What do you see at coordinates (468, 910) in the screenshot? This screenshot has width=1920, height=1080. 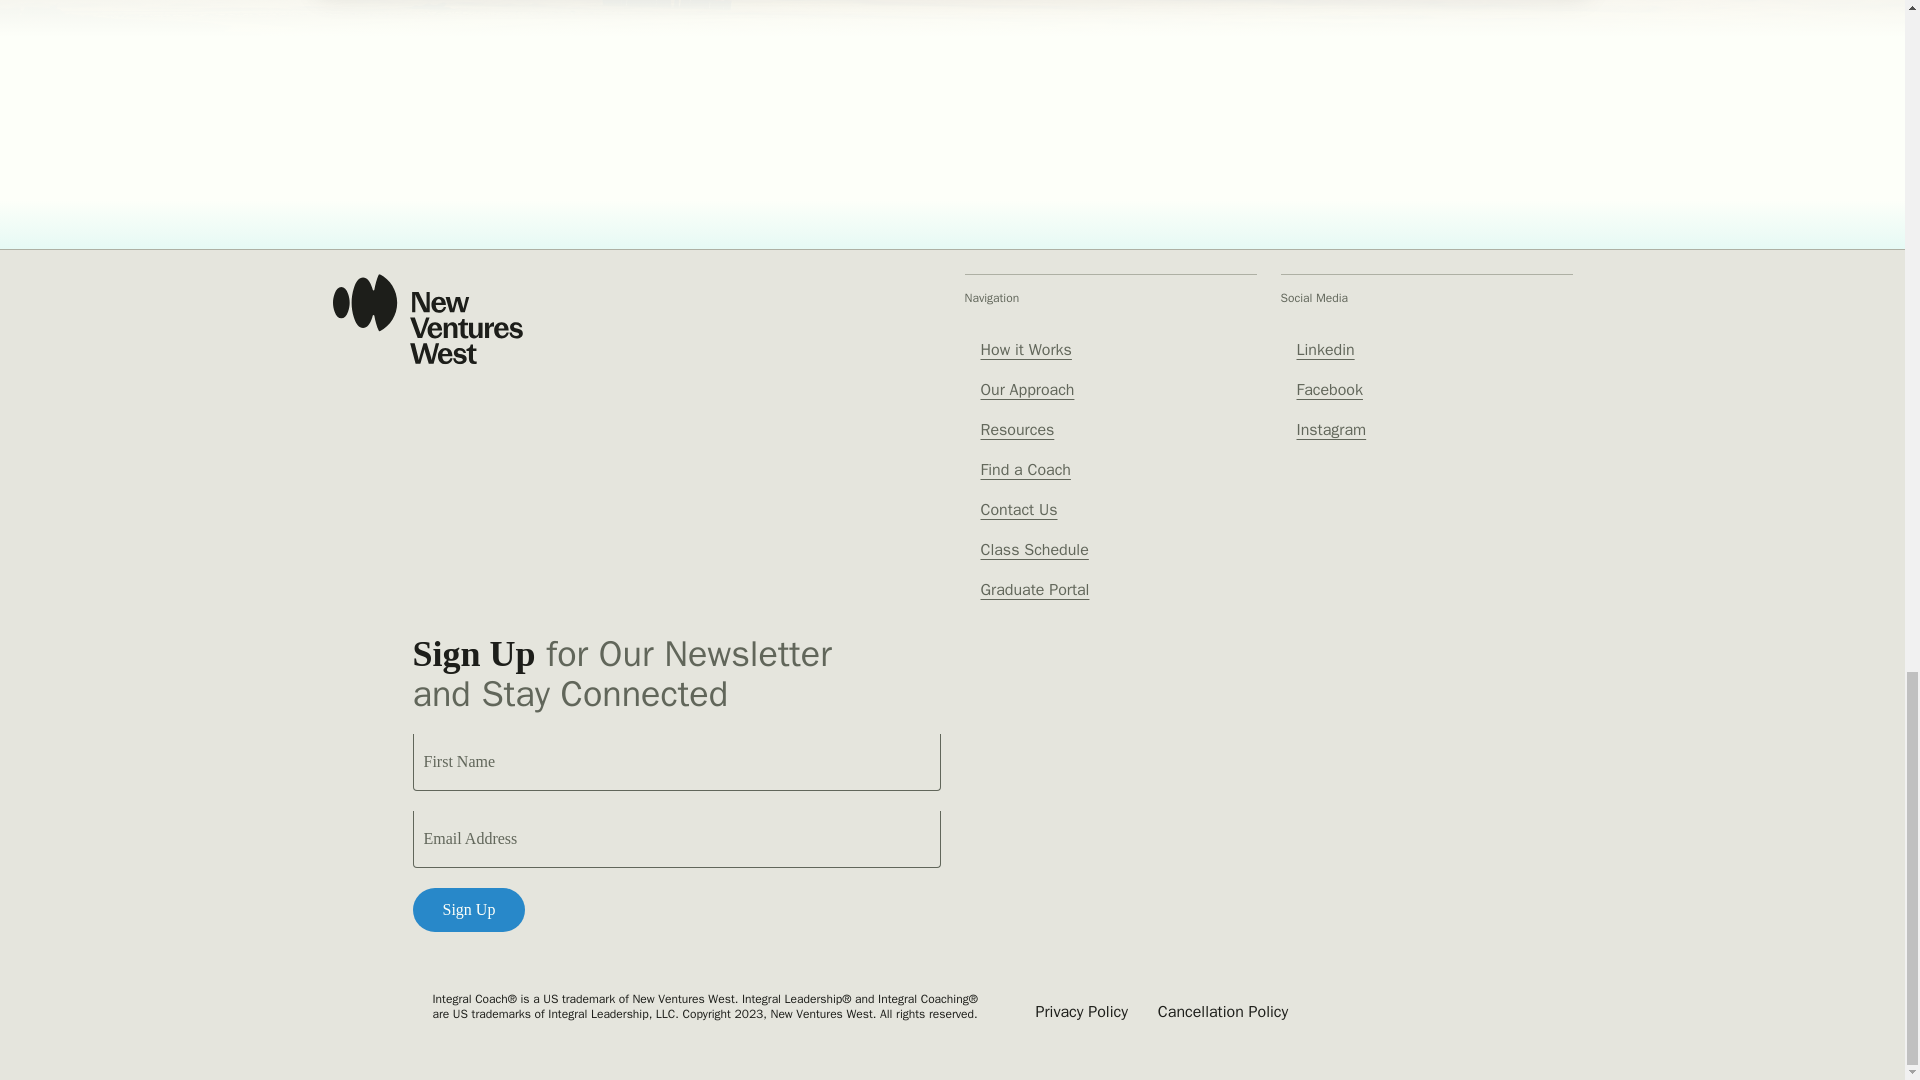 I see `Sign Up` at bounding box center [468, 910].